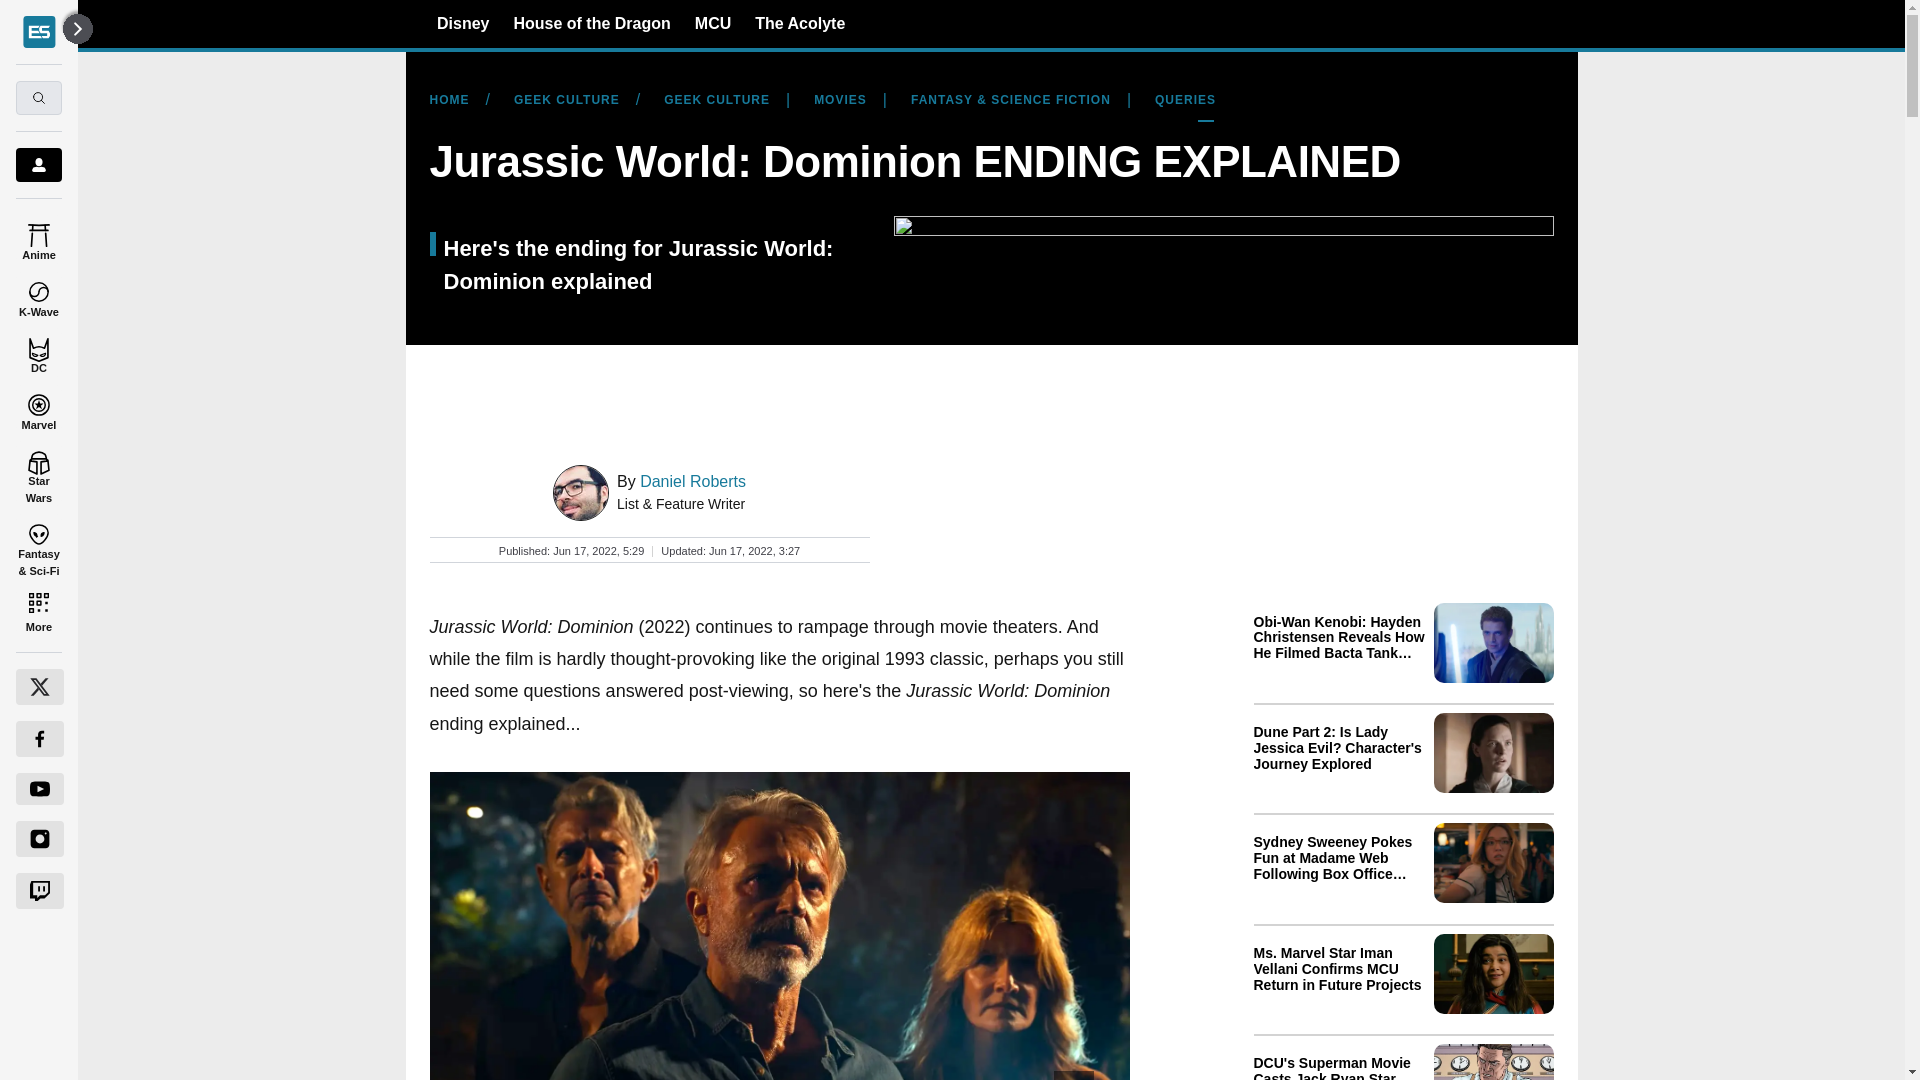  I want to click on GEEK CULTURE, so click(566, 100).